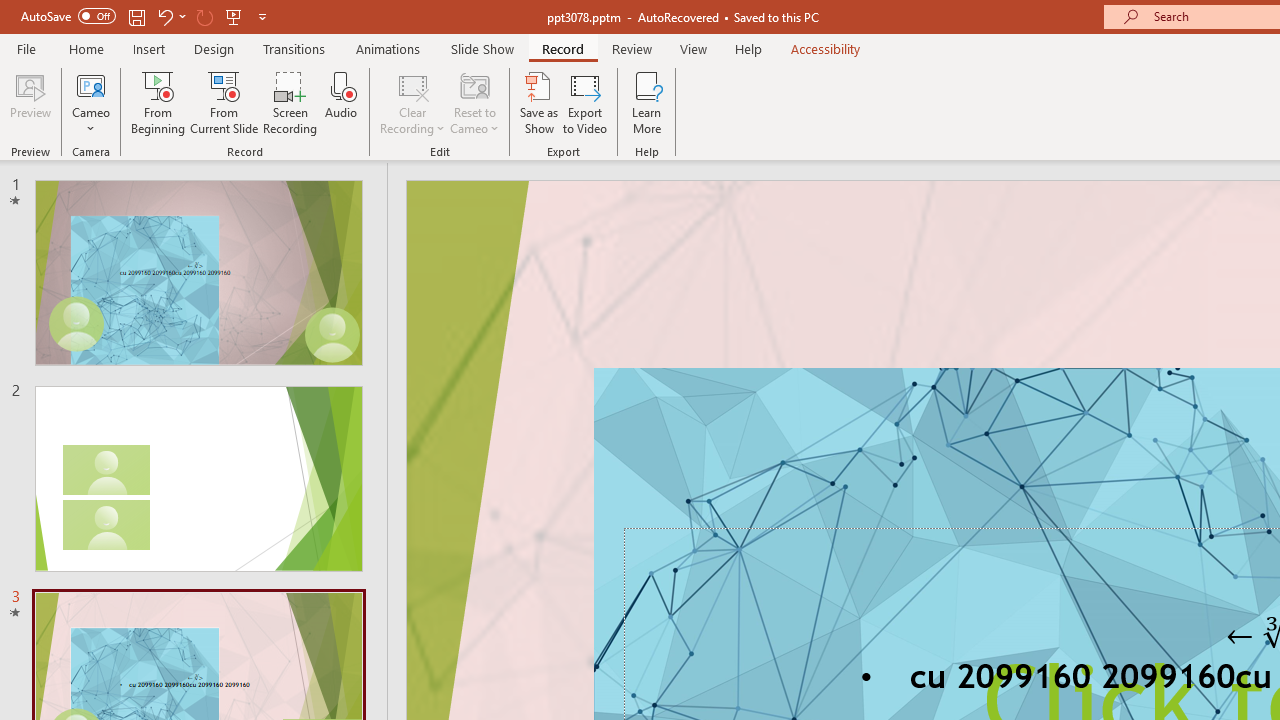 The width and height of the screenshot is (1280, 720). What do you see at coordinates (341, 102) in the screenshot?
I see `Audio` at bounding box center [341, 102].